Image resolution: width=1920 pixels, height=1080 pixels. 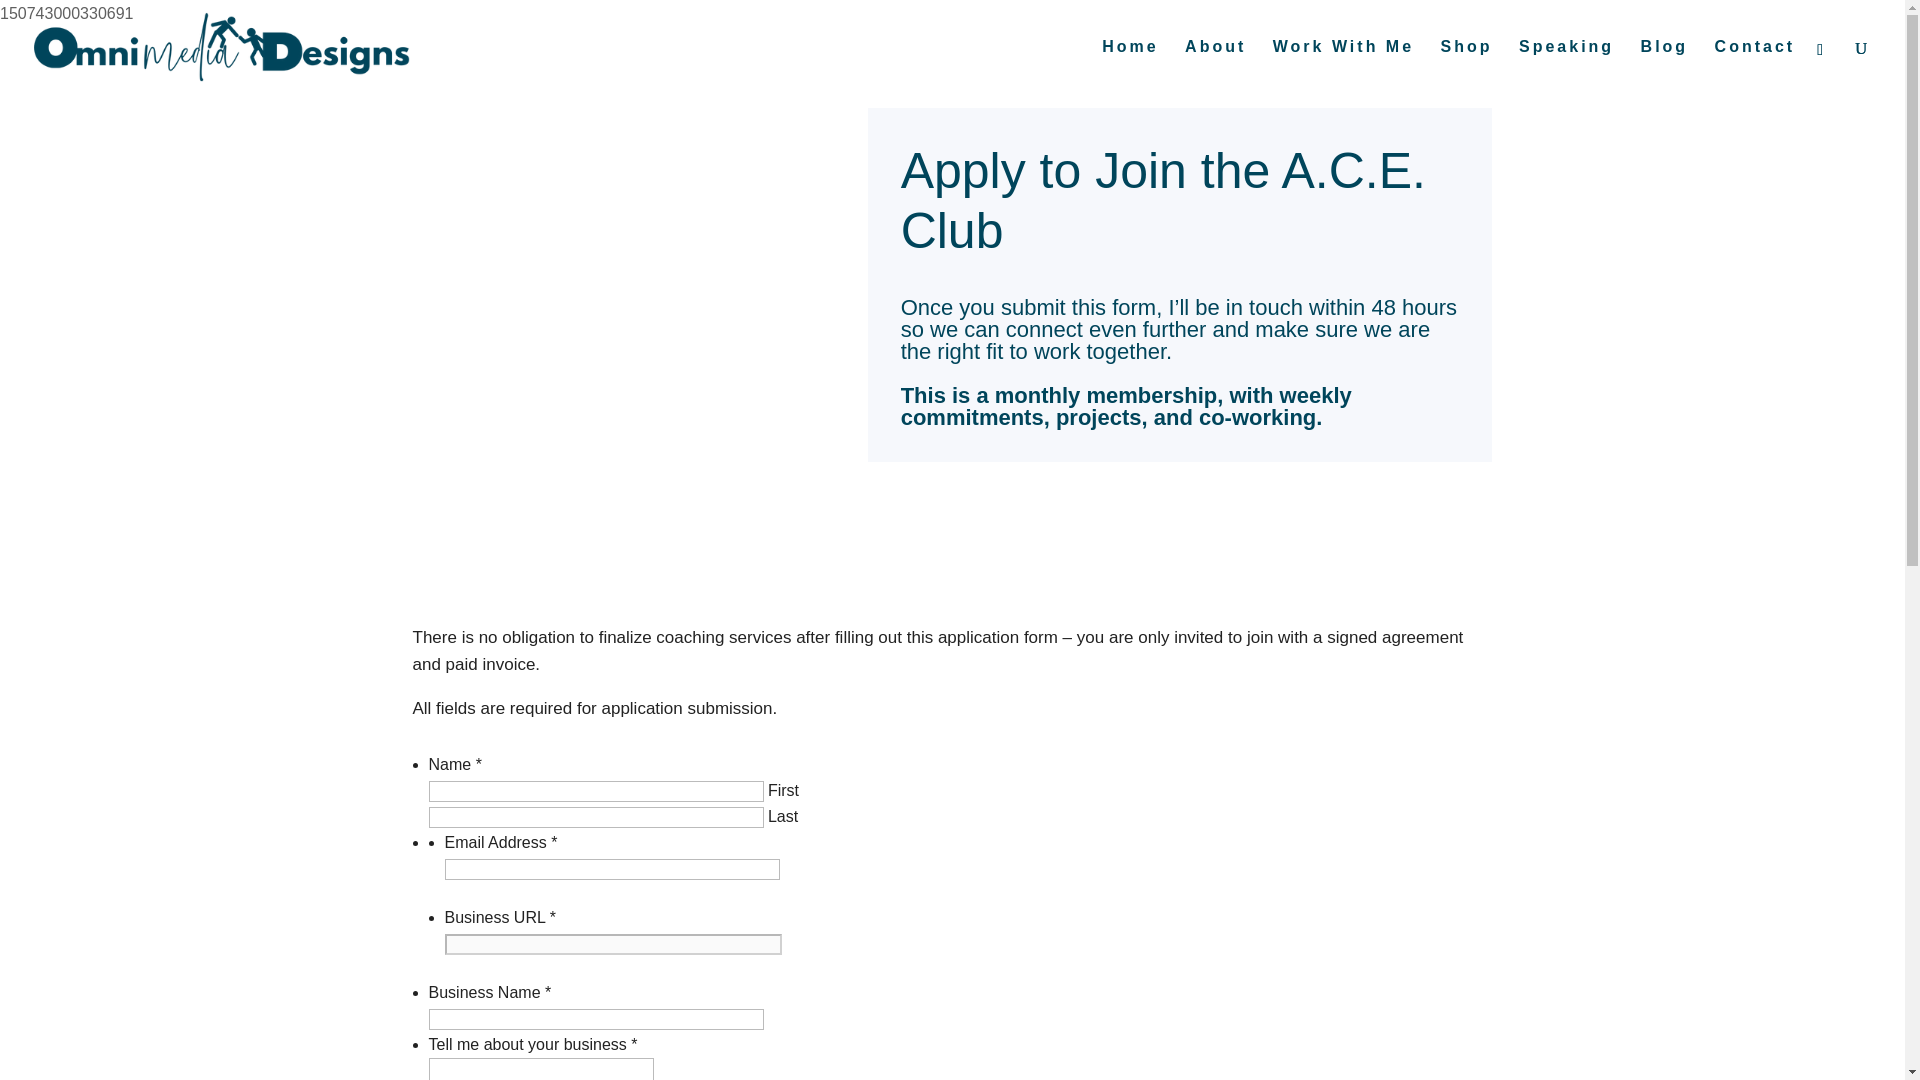 What do you see at coordinates (1754, 66) in the screenshot?
I see `Contact` at bounding box center [1754, 66].